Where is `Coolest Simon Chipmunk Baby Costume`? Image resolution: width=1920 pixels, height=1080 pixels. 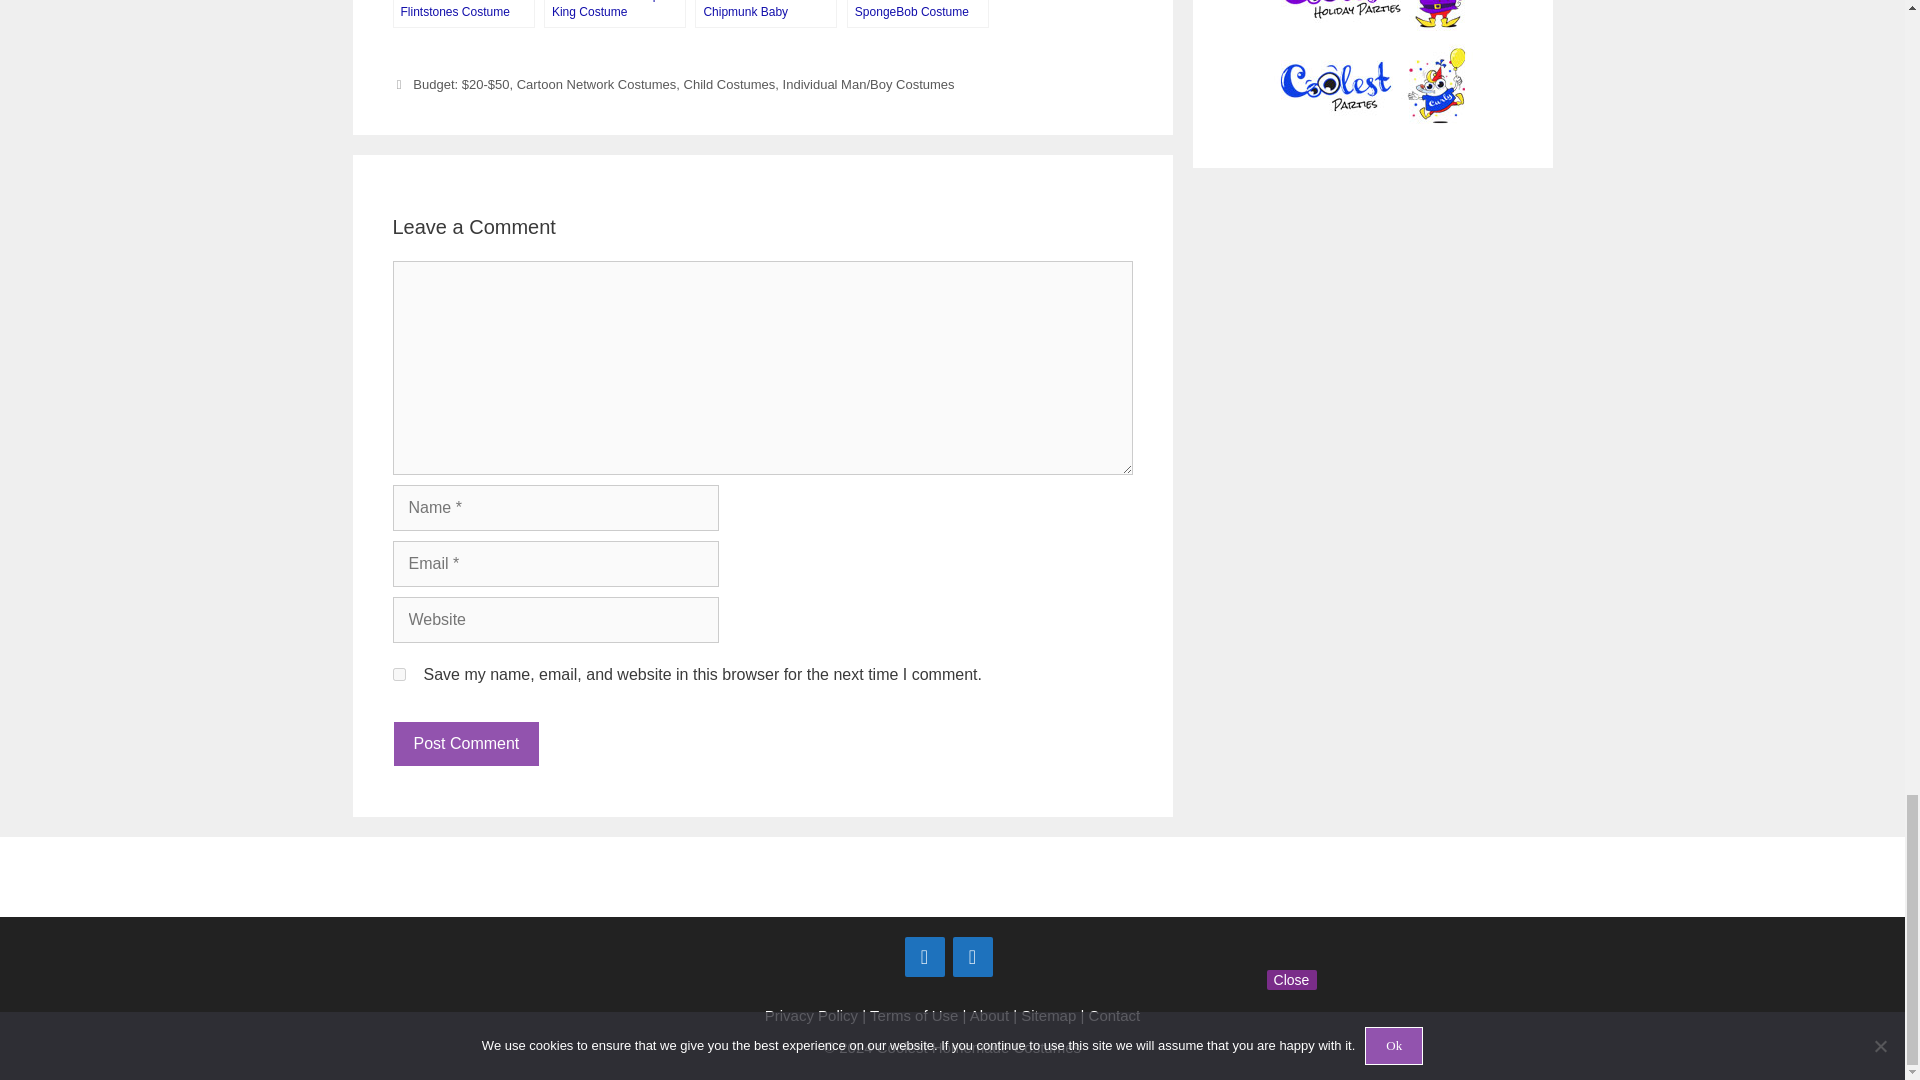 Coolest Simon Chipmunk Baby Costume is located at coordinates (766, 14).